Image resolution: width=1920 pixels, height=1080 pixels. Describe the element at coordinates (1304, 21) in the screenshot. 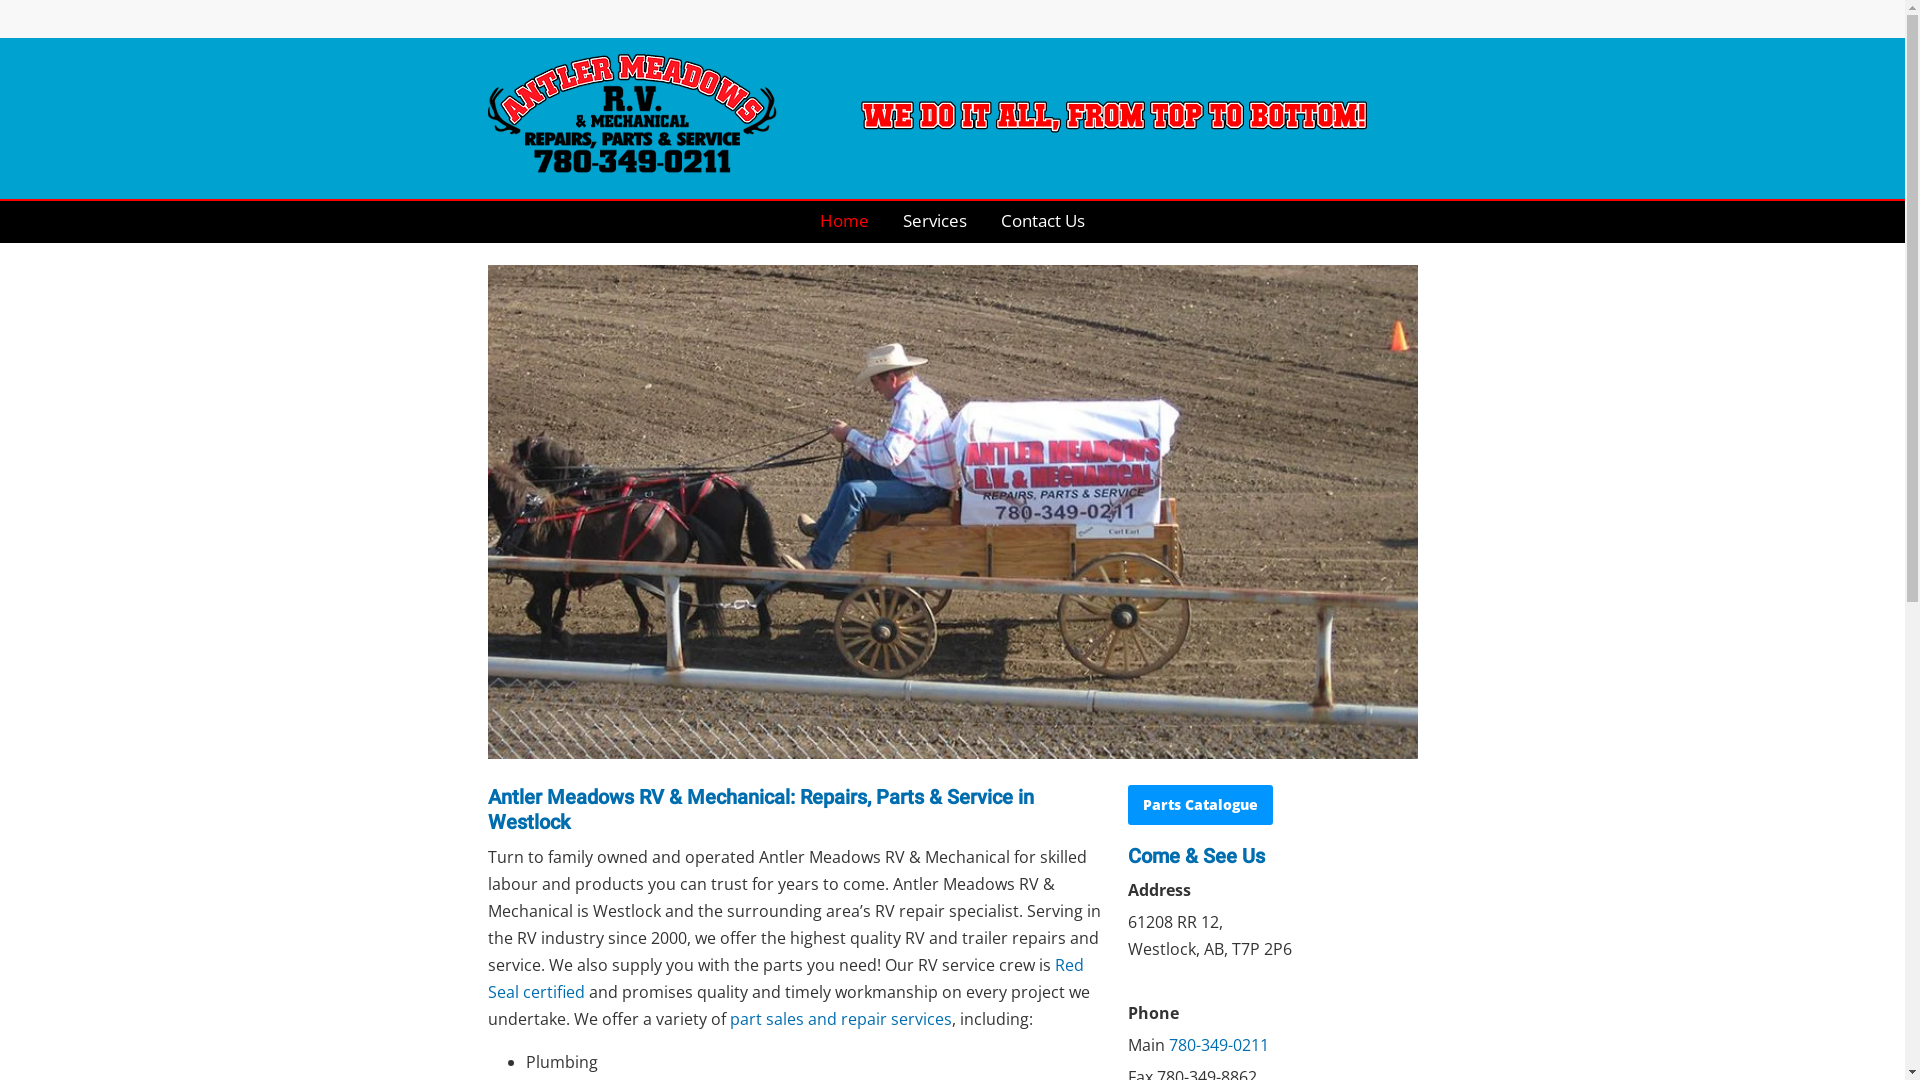

I see `Embedded Content` at that location.